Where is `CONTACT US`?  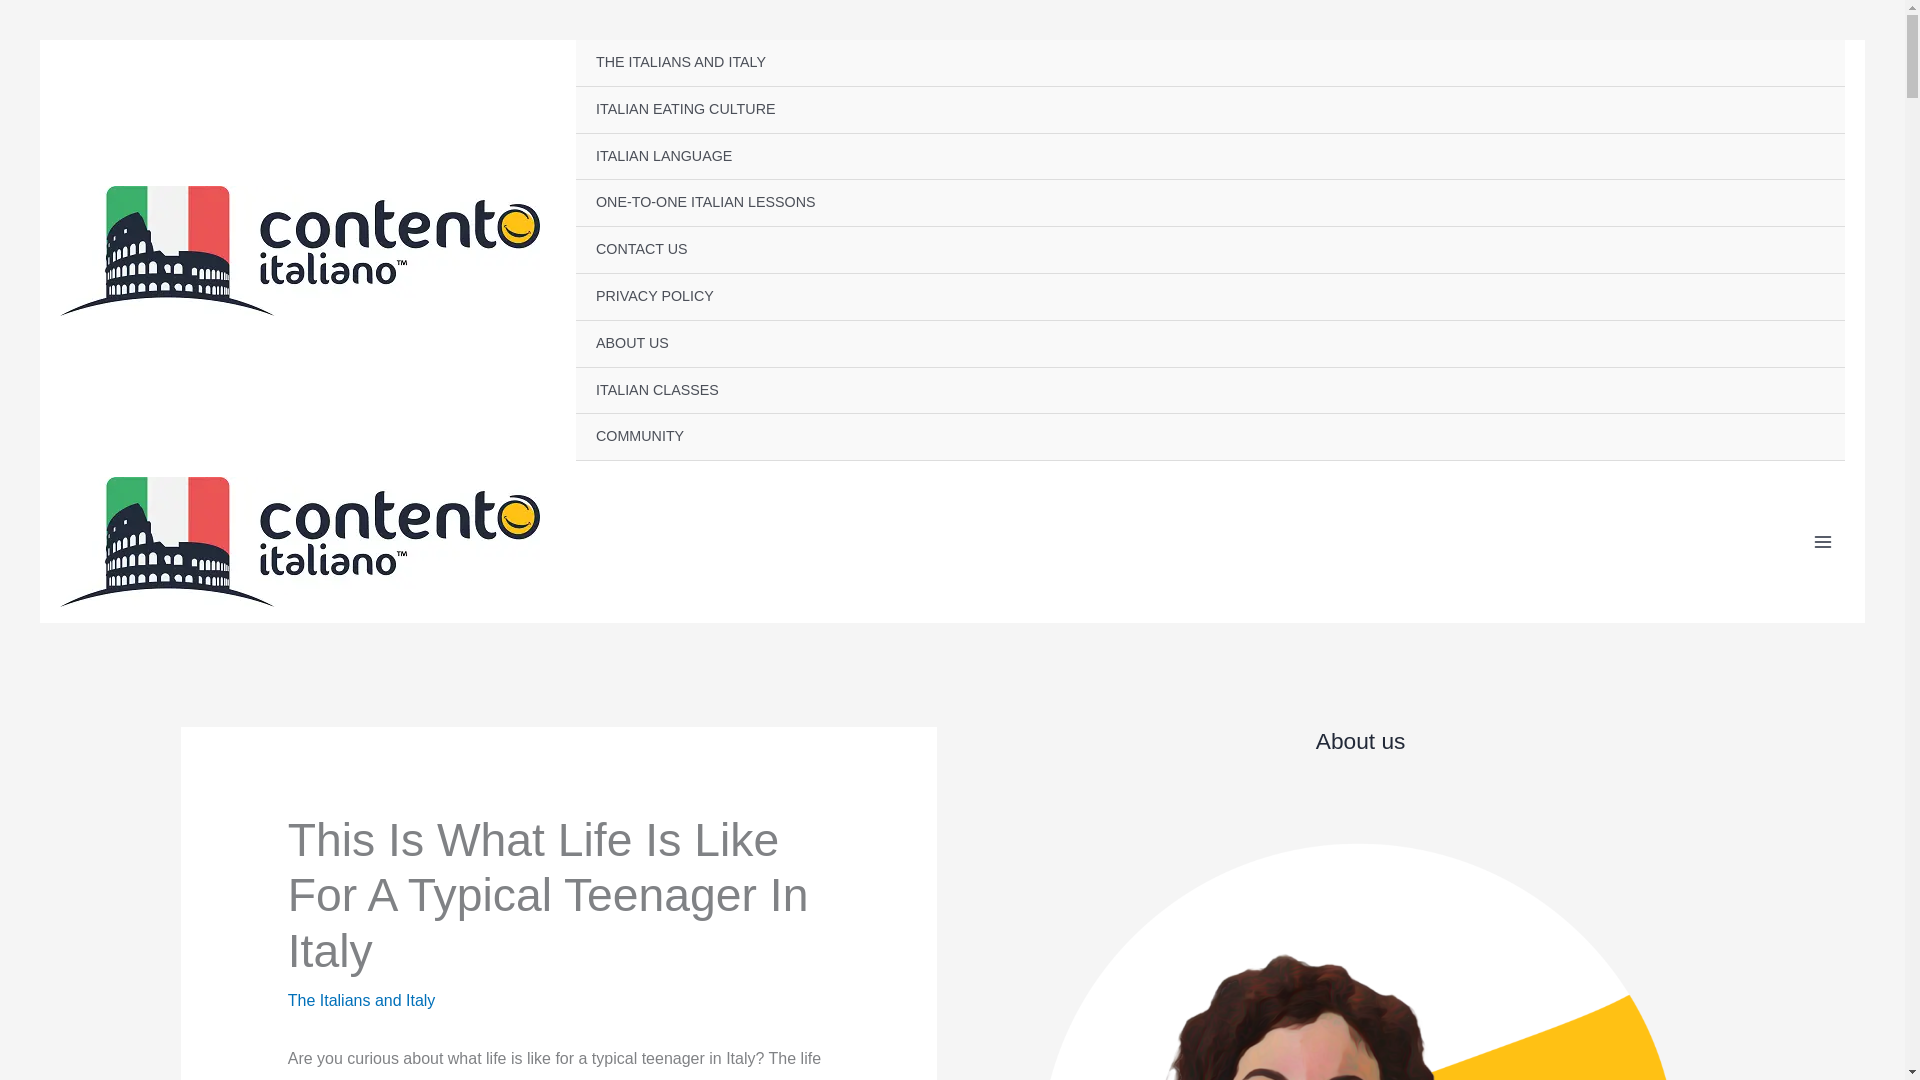
CONTACT US is located at coordinates (1210, 250).